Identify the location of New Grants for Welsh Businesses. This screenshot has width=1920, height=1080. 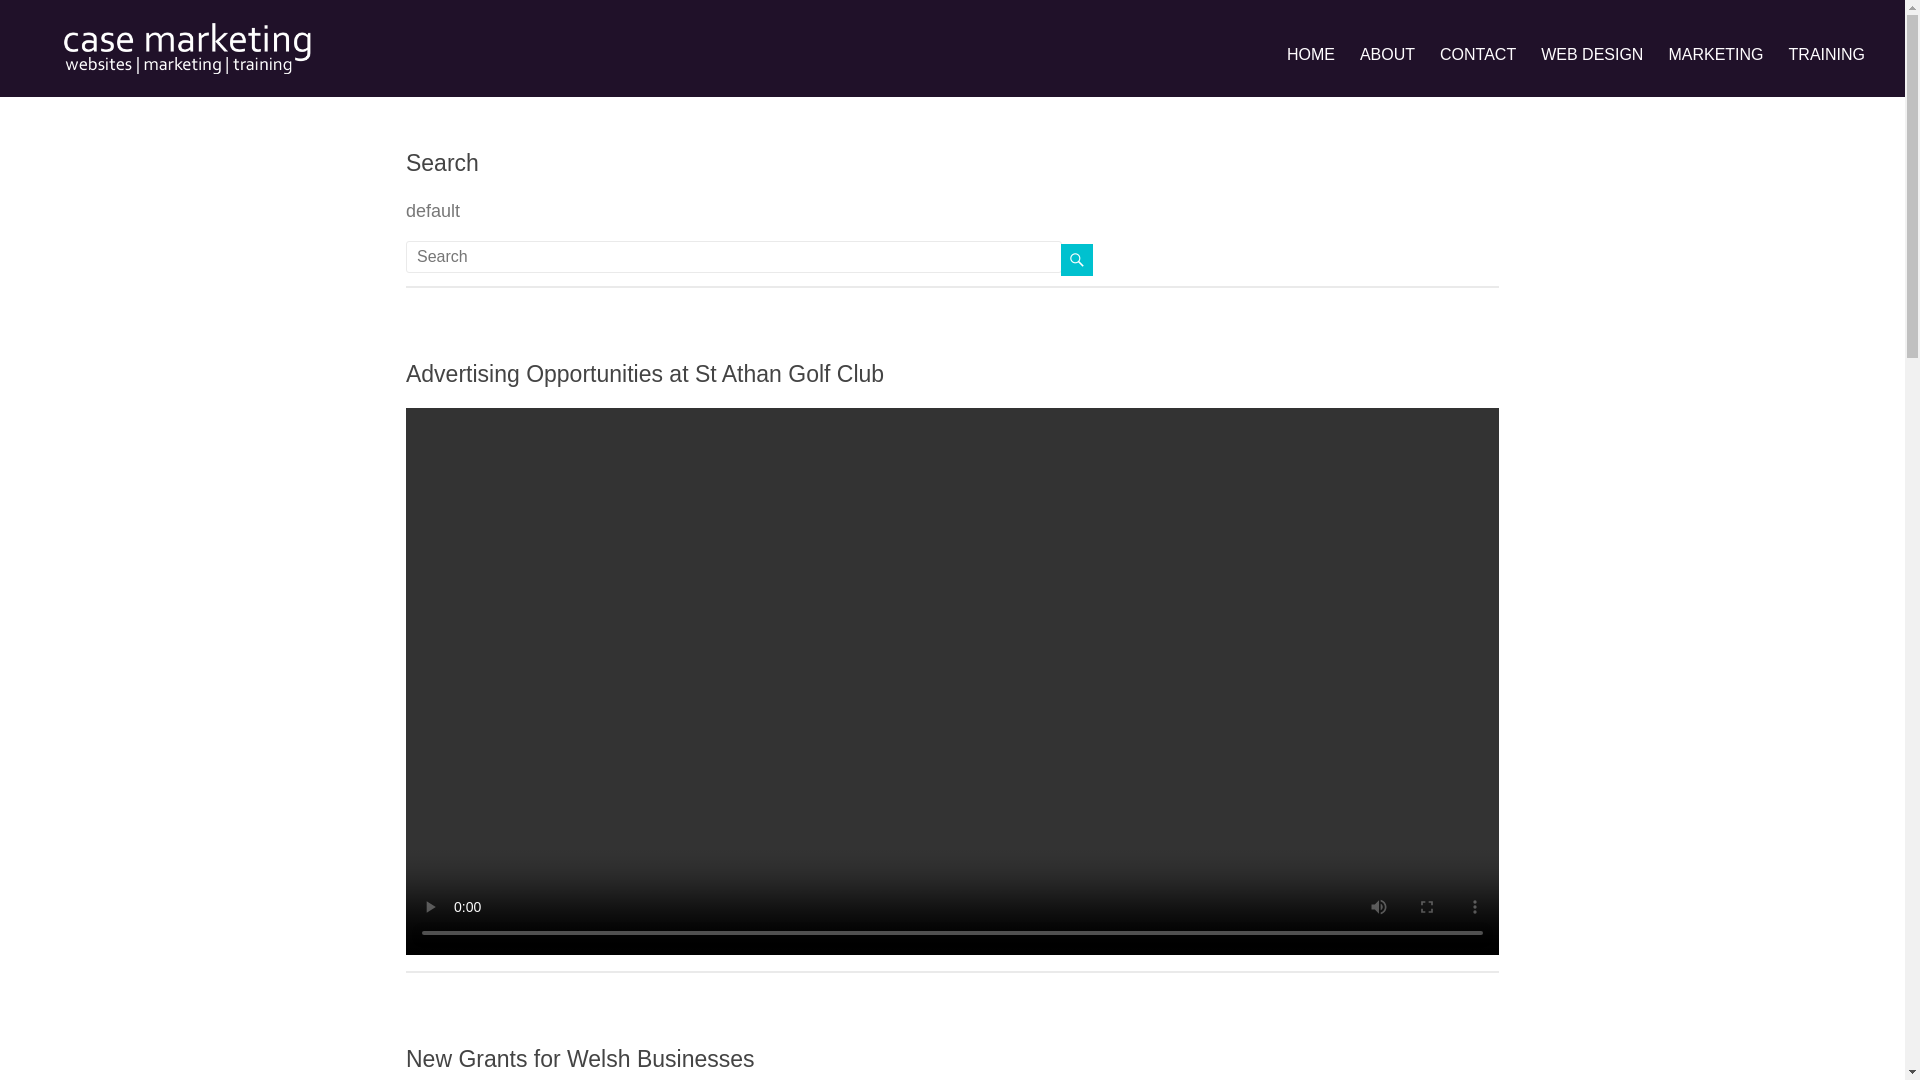
(580, 1059).